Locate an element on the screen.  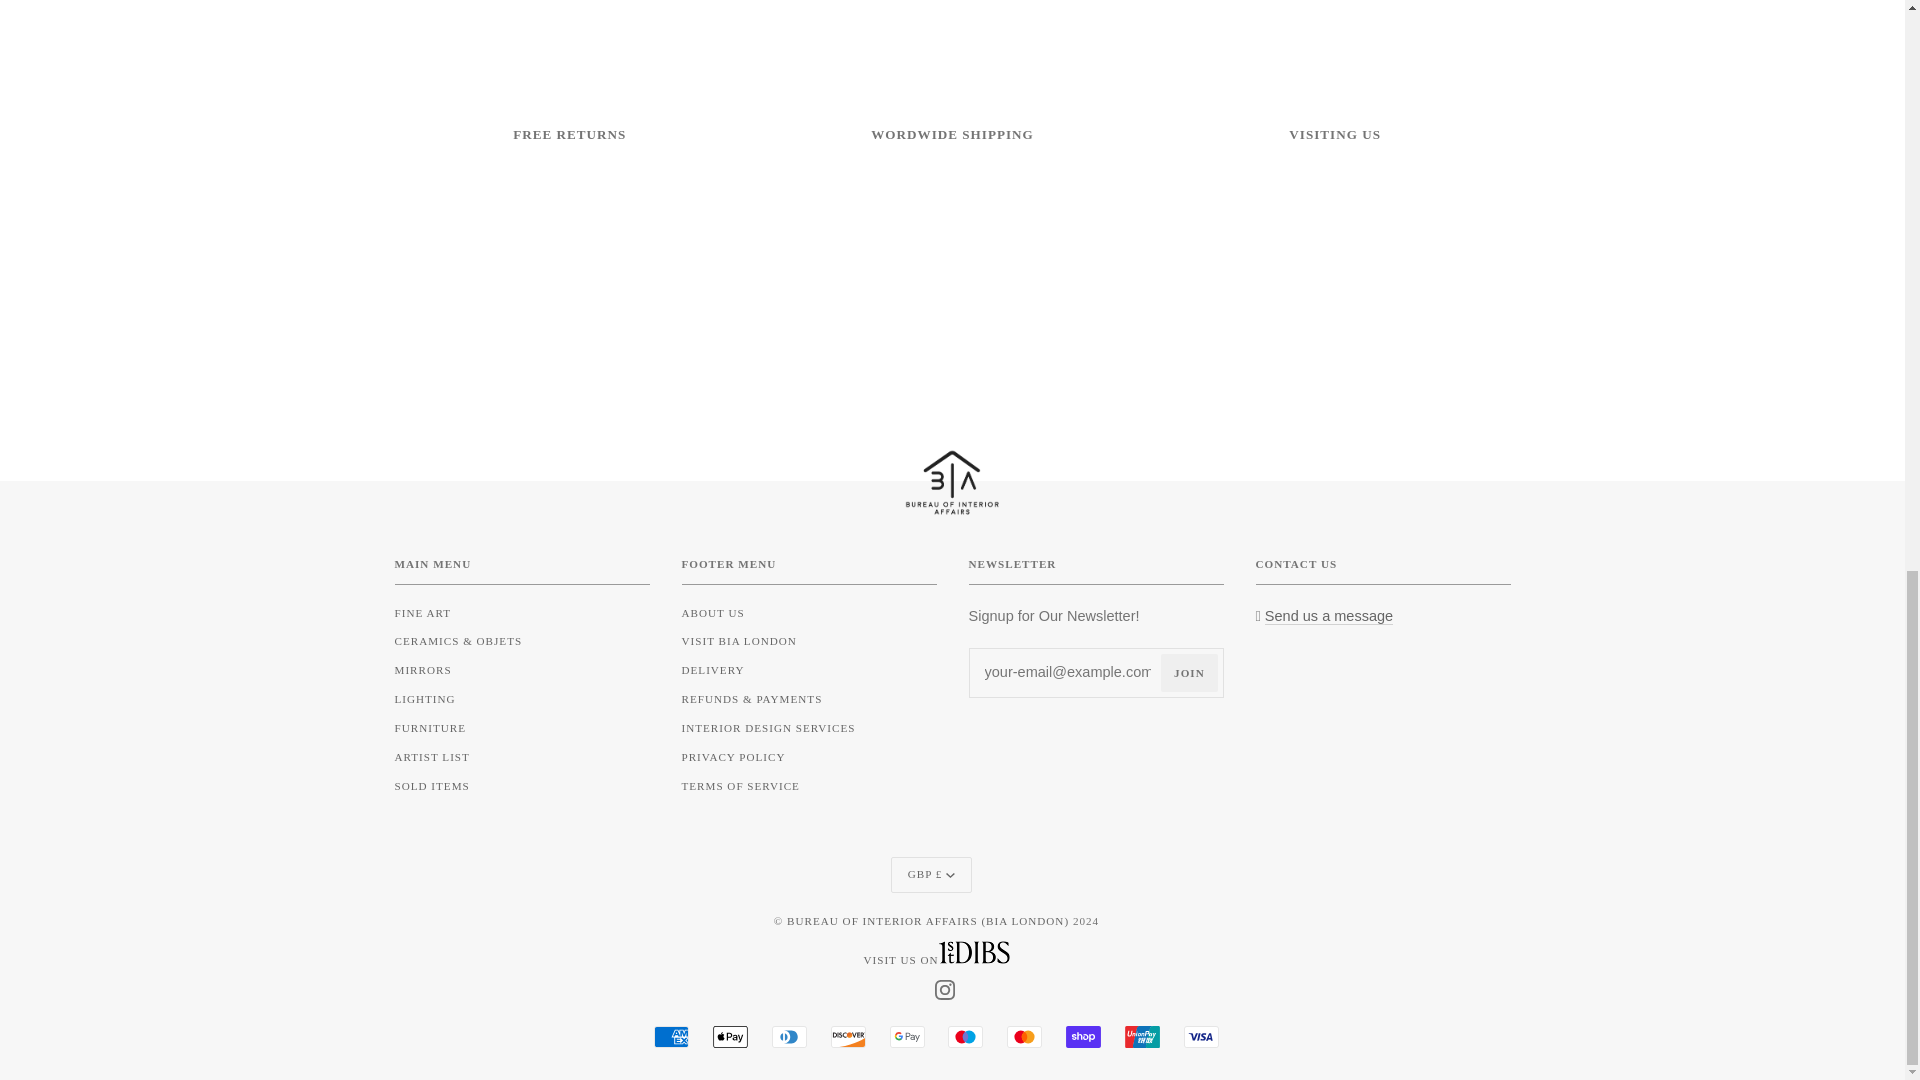
DISCOVER is located at coordinates (848, 1036).